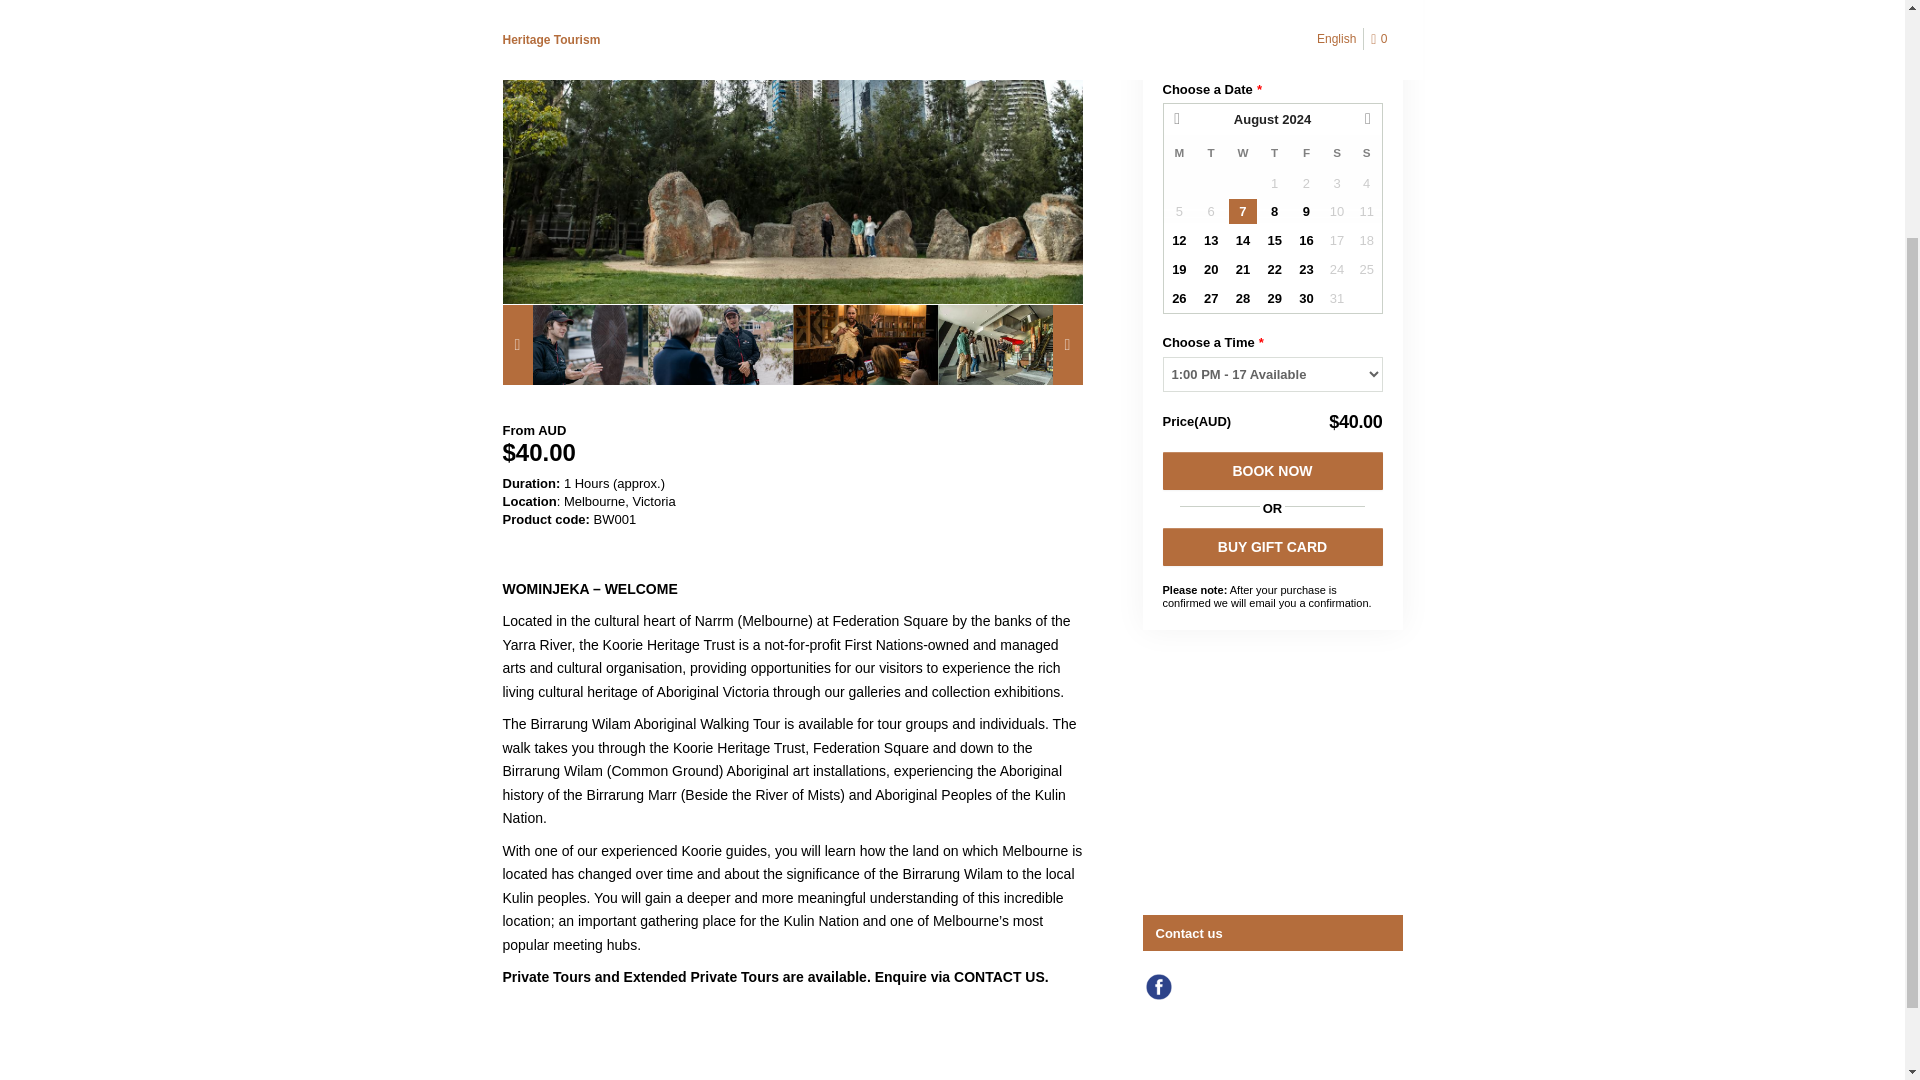 This screenshot has width=1920, height=1080. I want to click on 9, so click(1307, 210).